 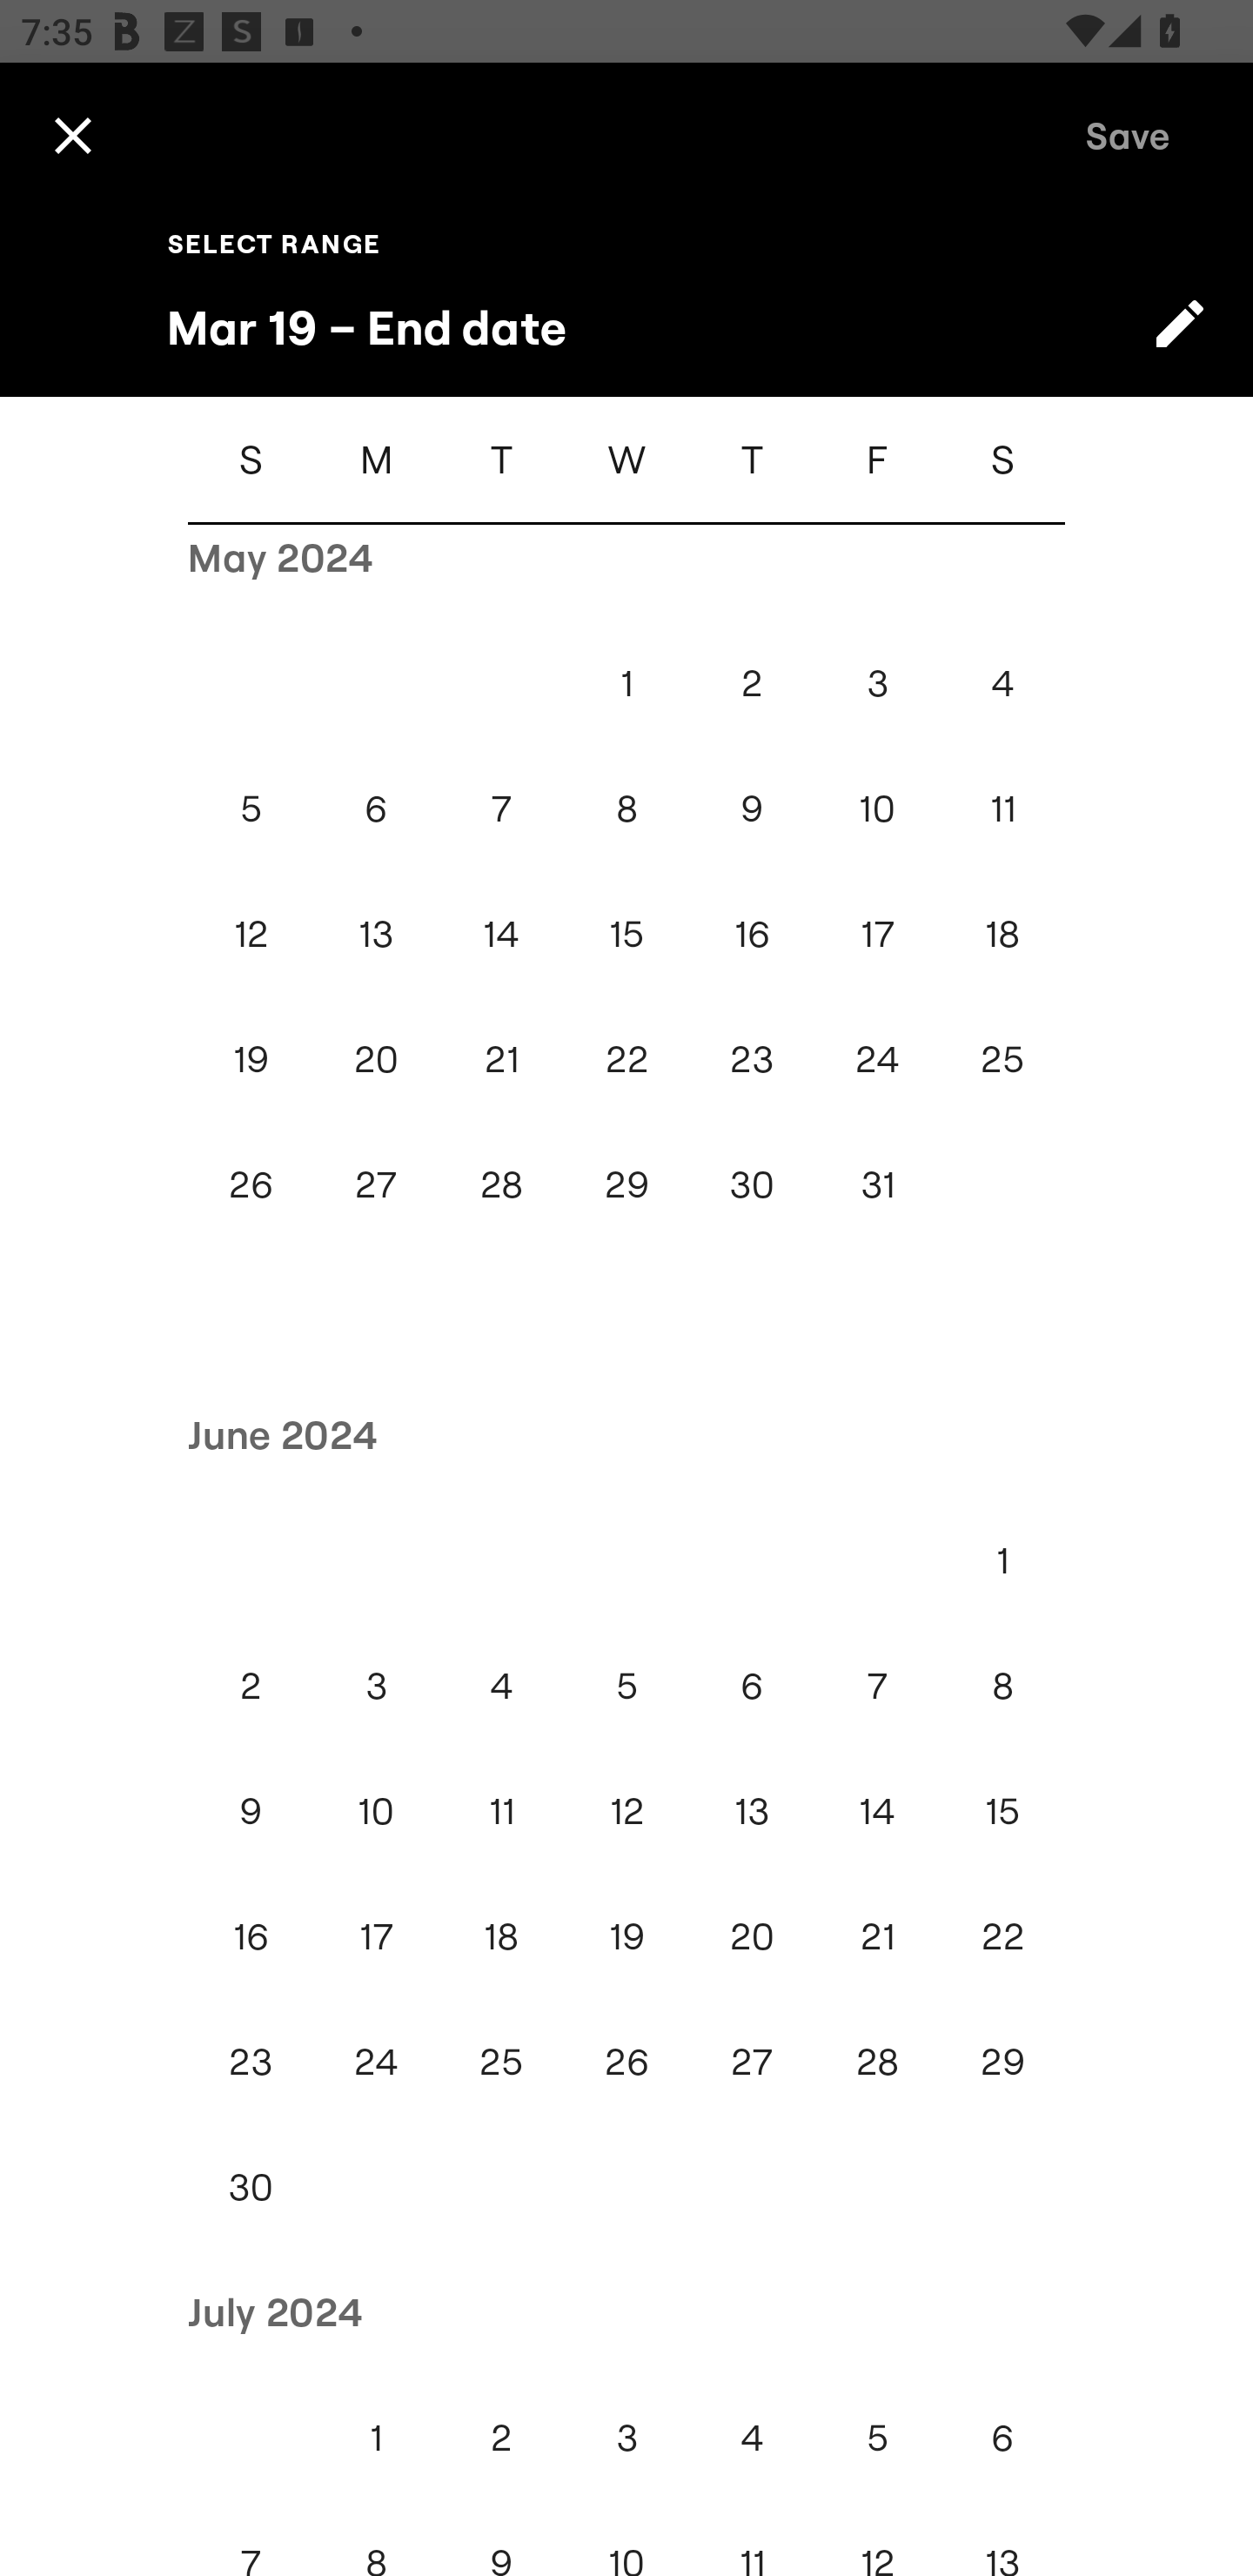 What do you see at coordinates (376, 808) in the screenshot?
I see `6 Mon, May 6` at bounding box center [376, 808].